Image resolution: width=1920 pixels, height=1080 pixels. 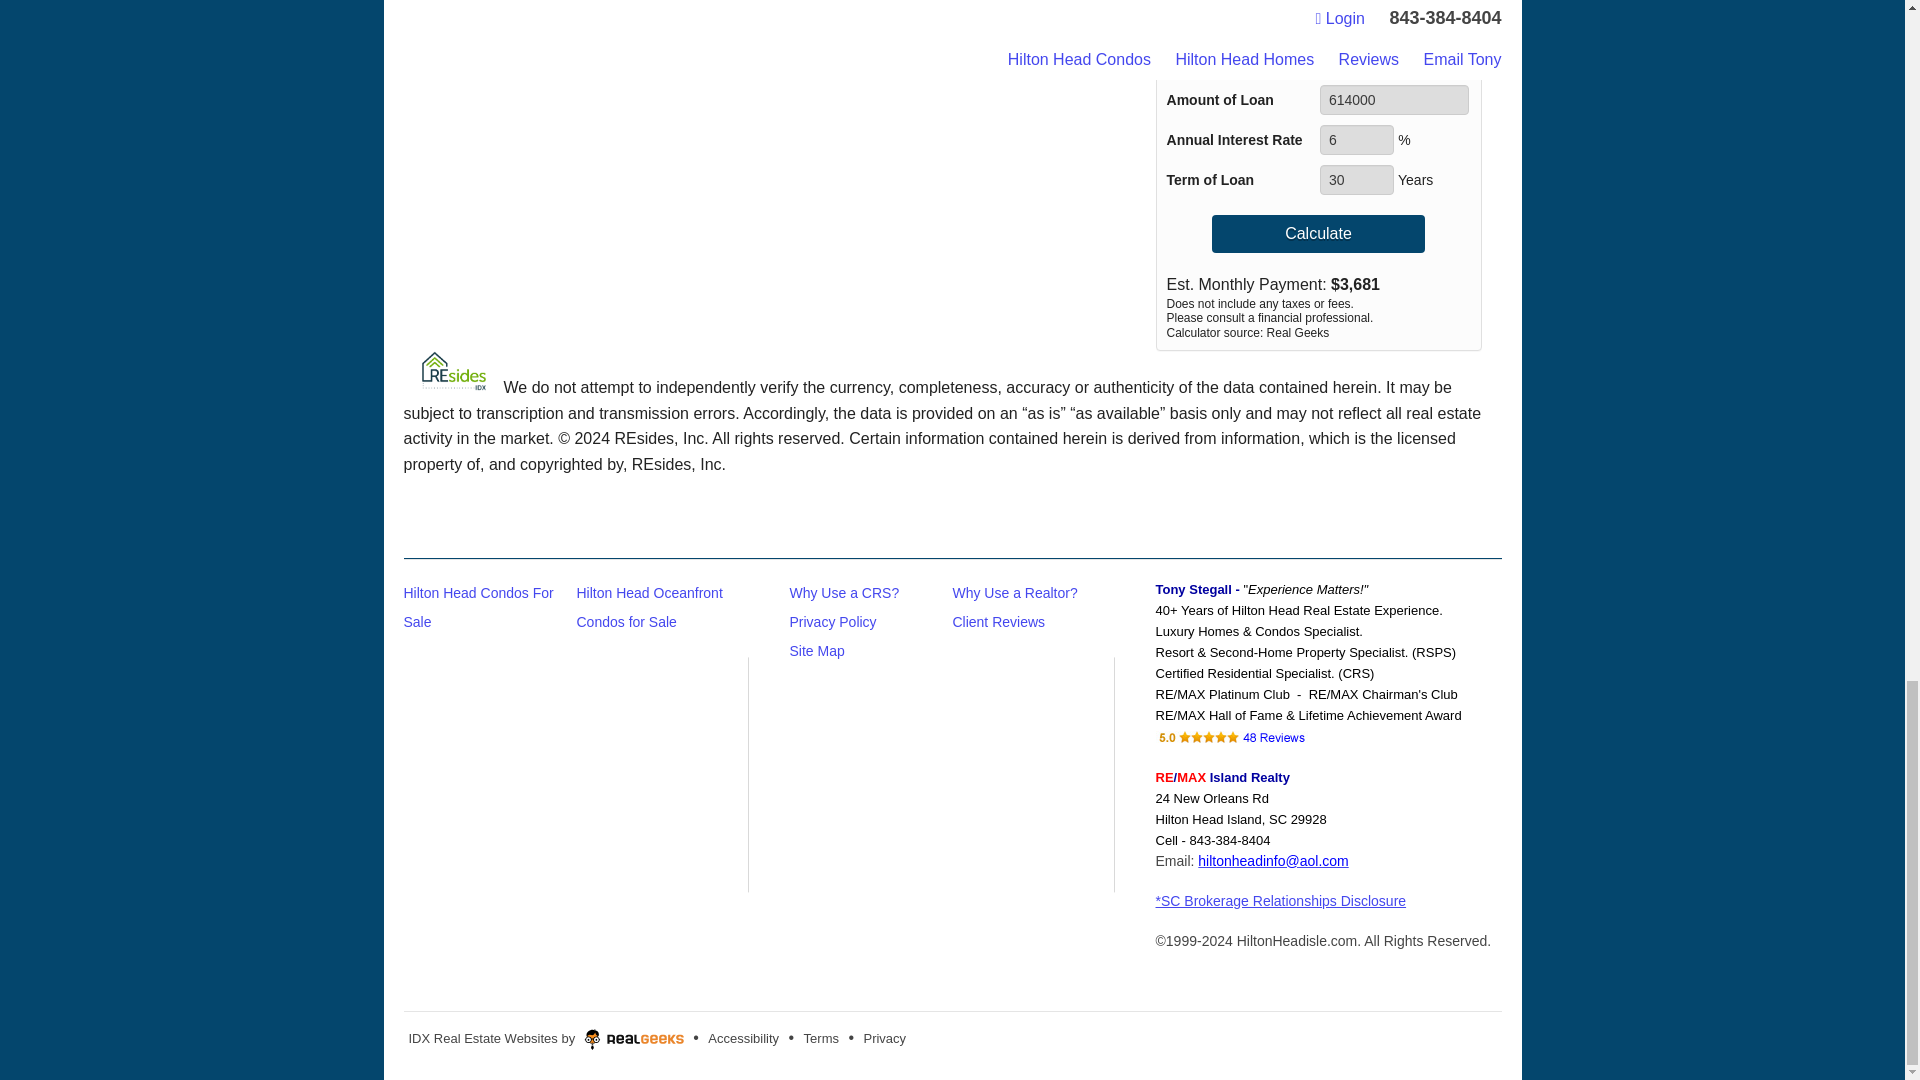 What do you see at coordinates (1394, 100) in the screenshot?
I see `614000` at bounding box center [1394, 100].